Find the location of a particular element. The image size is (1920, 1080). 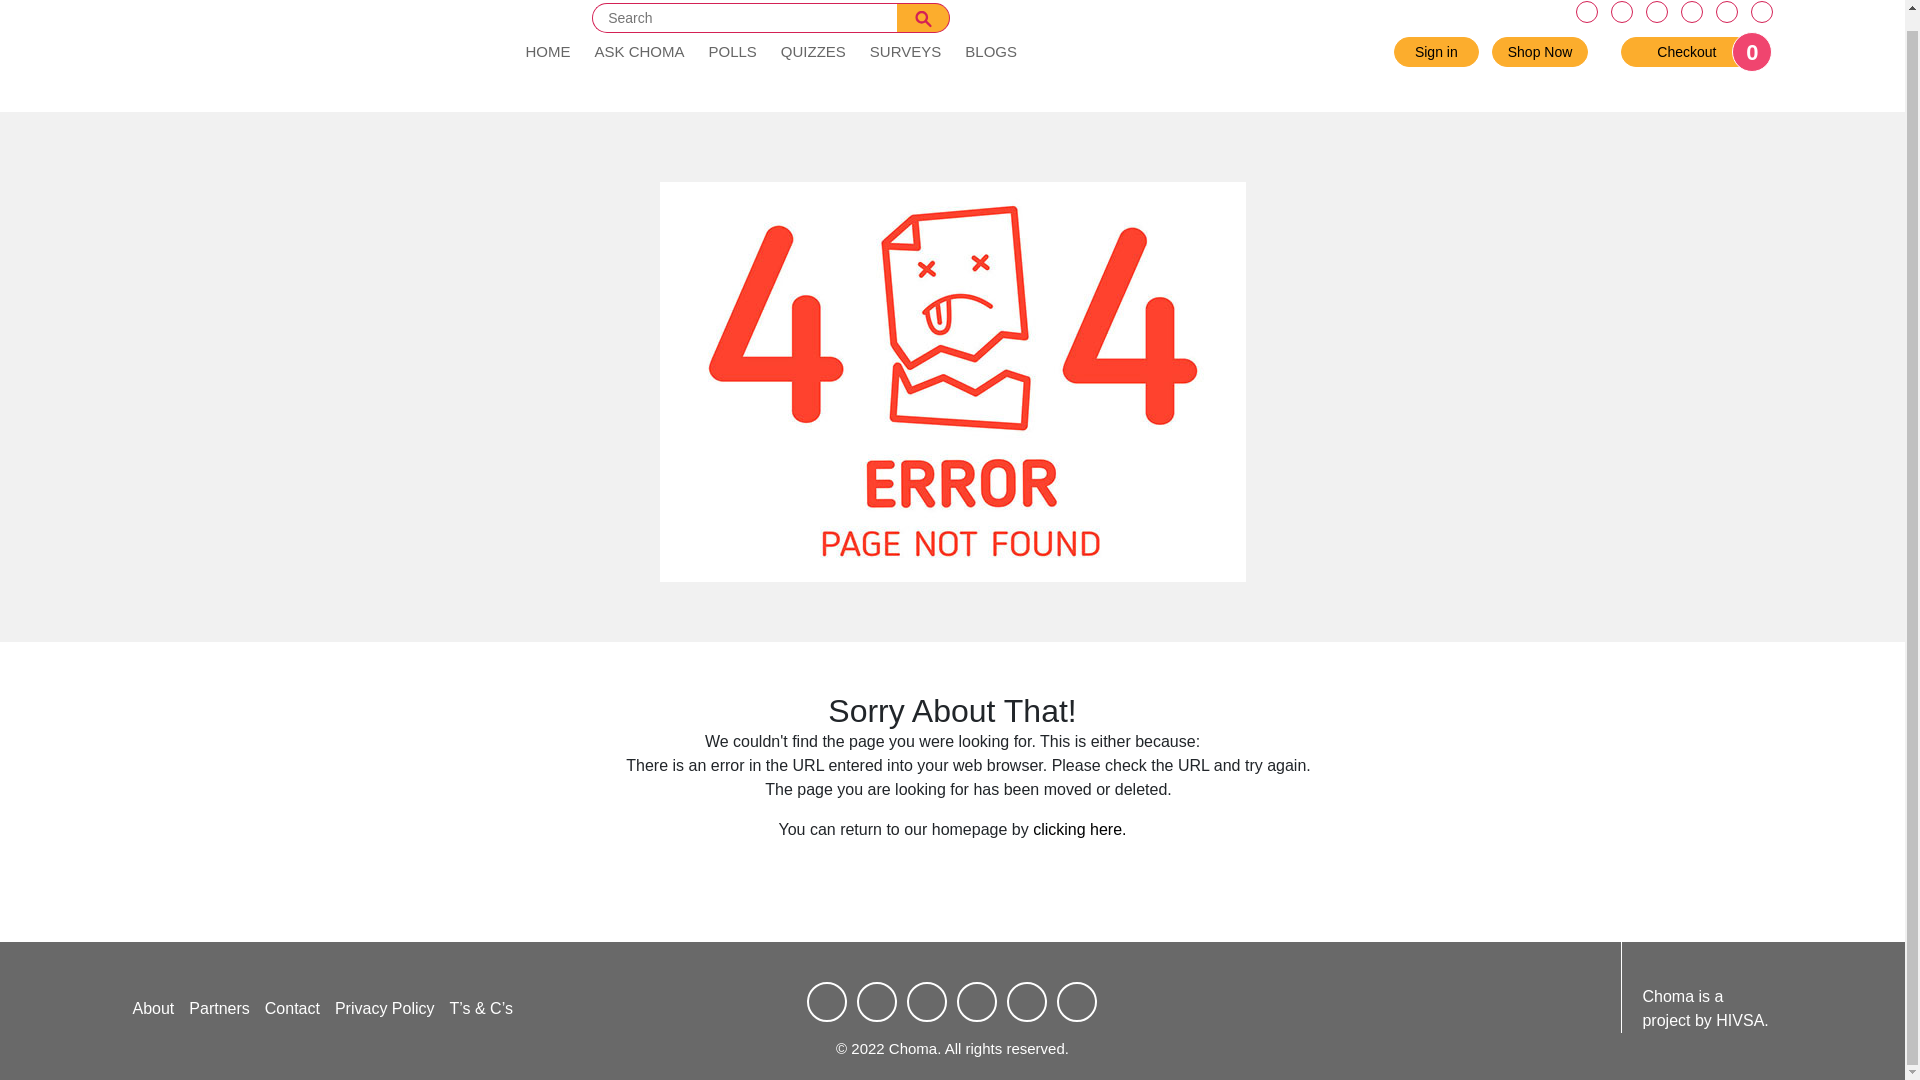

Surveys is located at coordinates (814, 52).